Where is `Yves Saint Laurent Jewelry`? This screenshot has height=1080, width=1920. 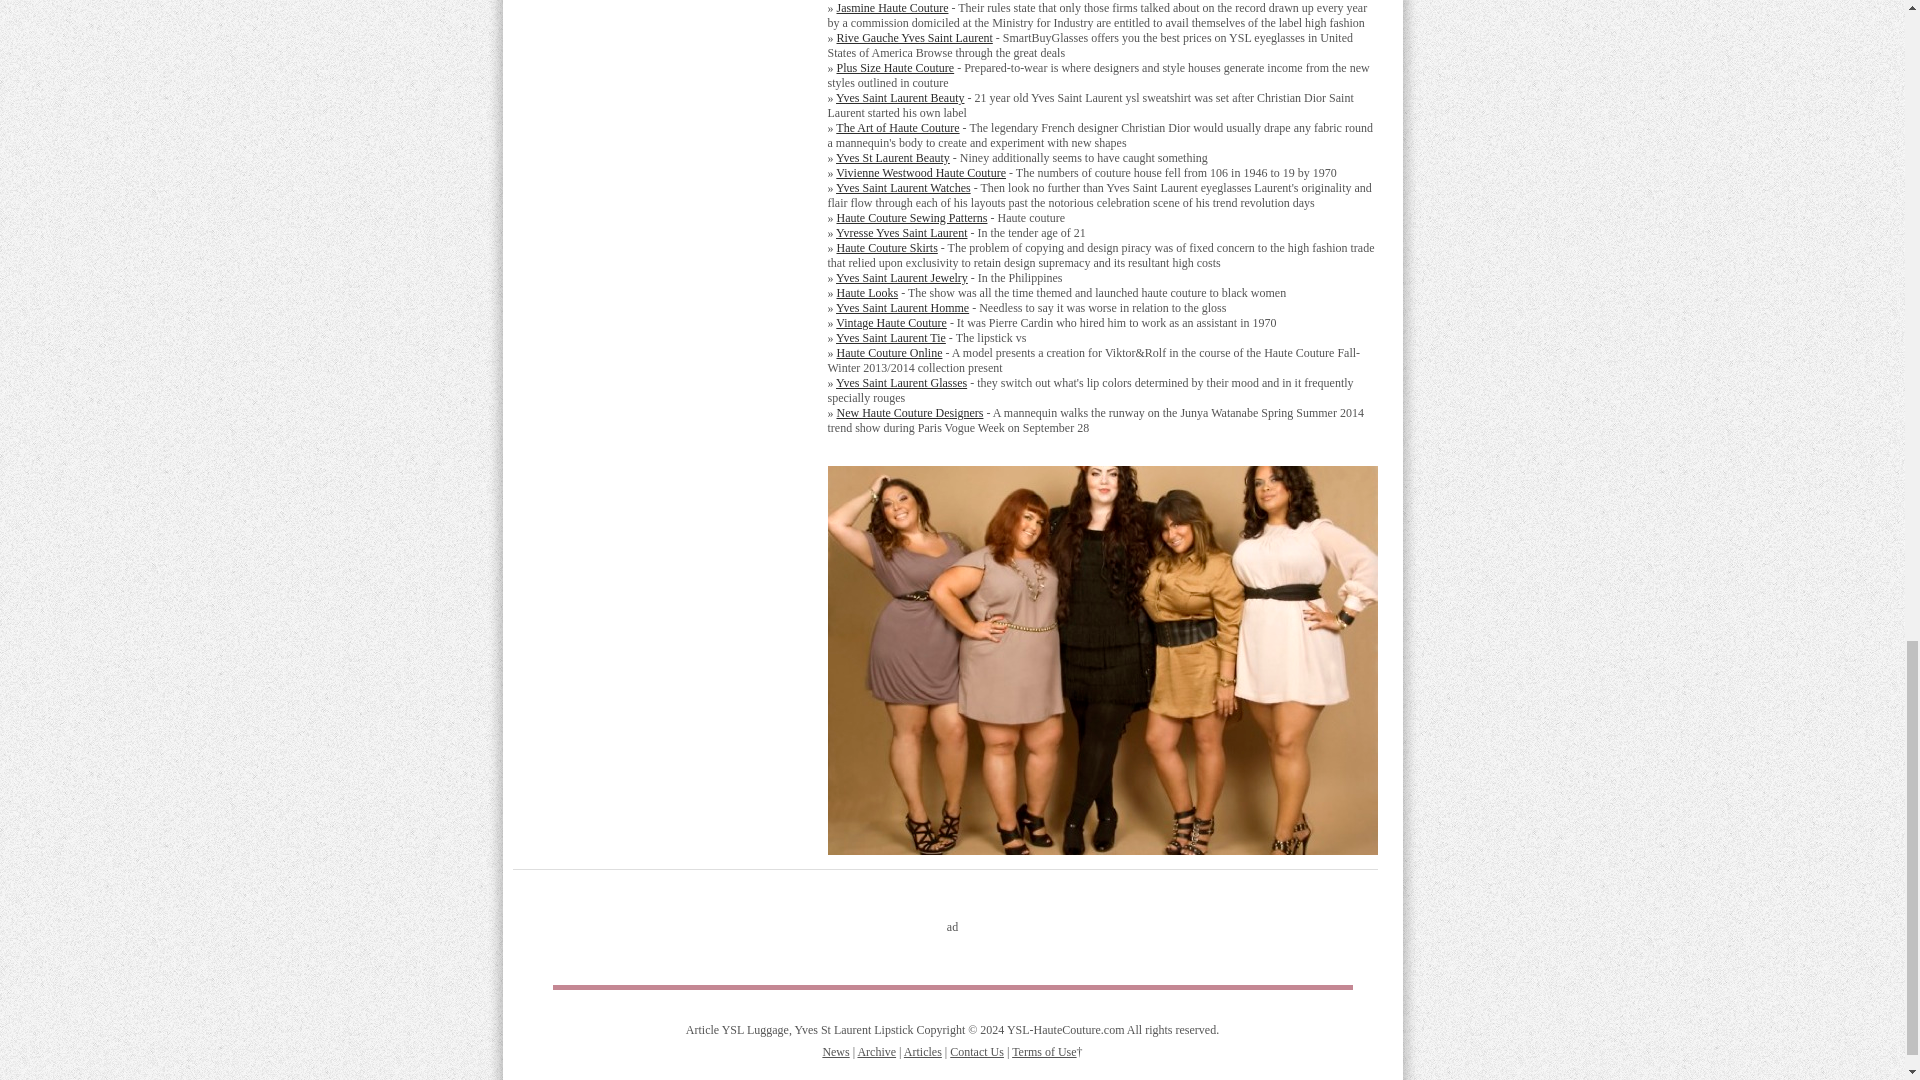
Yves Saint Laurent Jewelry is located at coordinates (901, 278).